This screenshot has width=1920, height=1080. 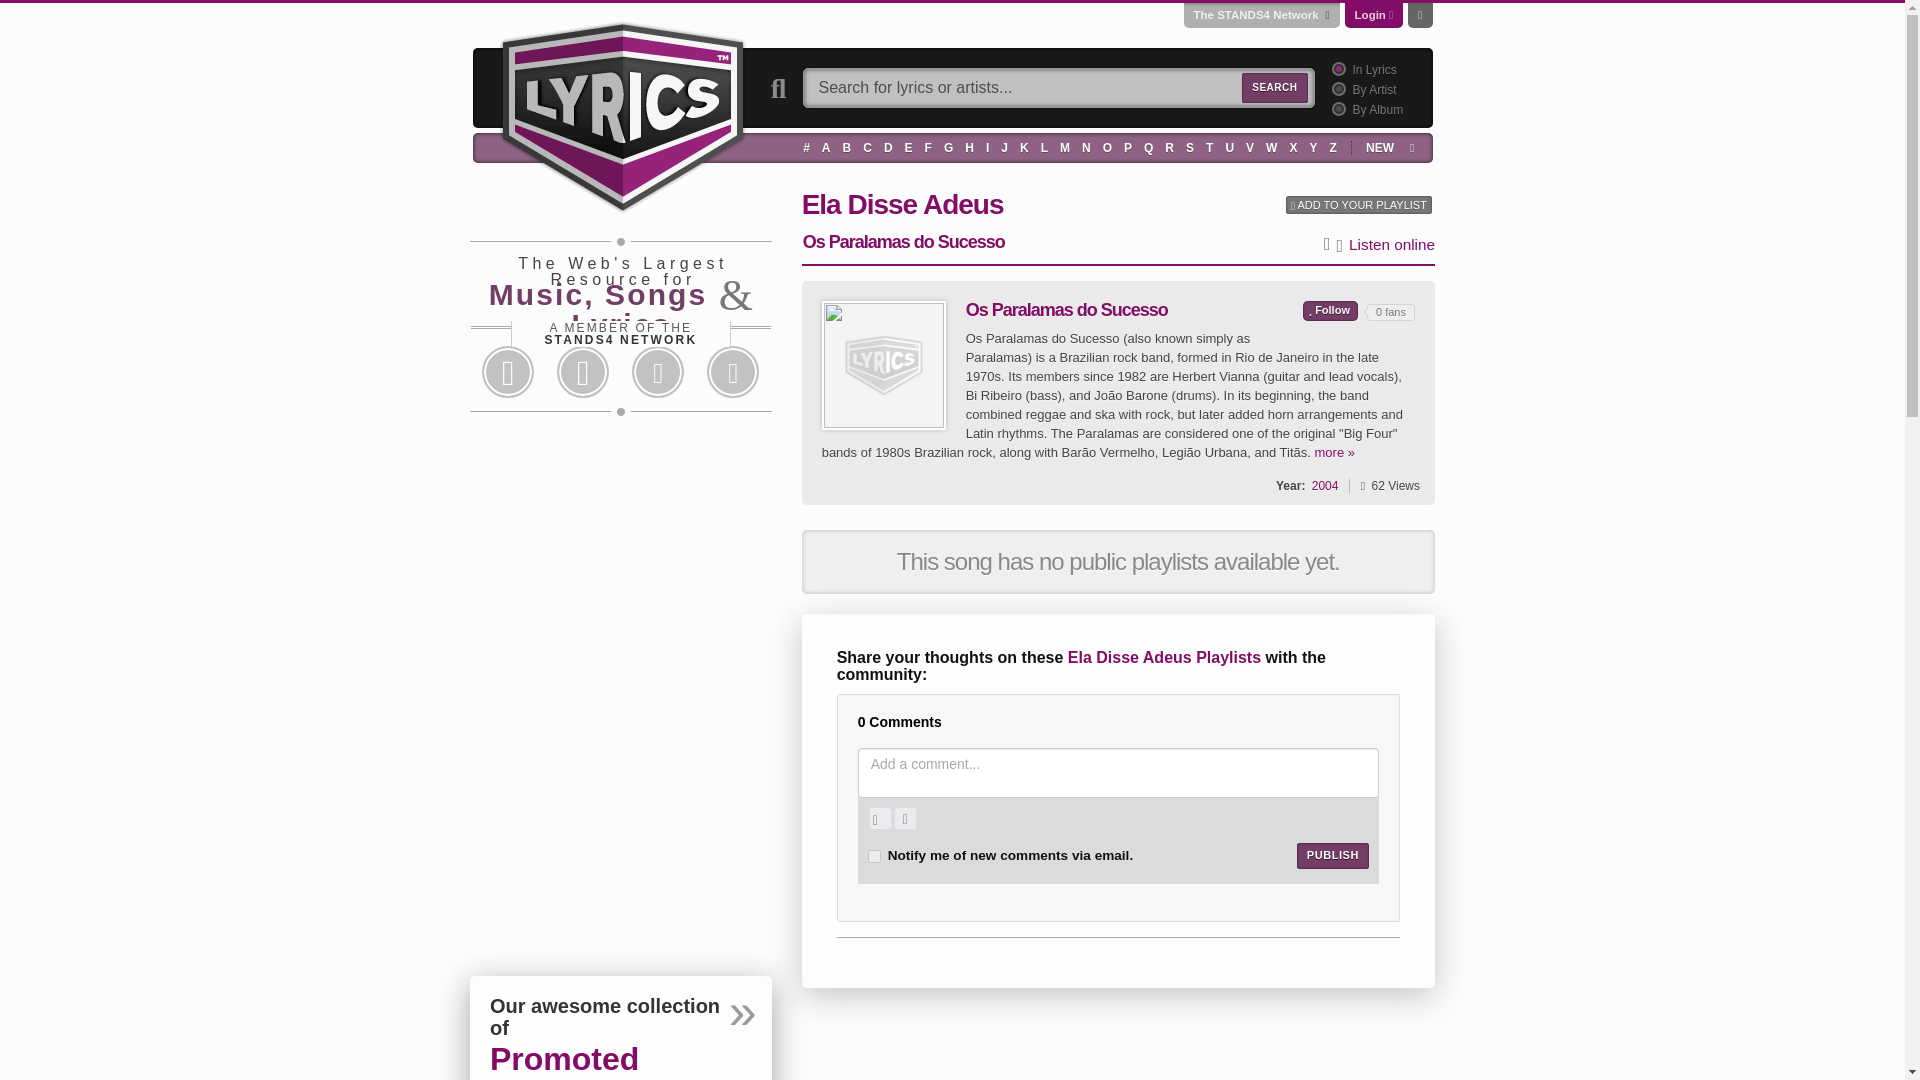 I want to click on 1, so click(x=1336, y=68).